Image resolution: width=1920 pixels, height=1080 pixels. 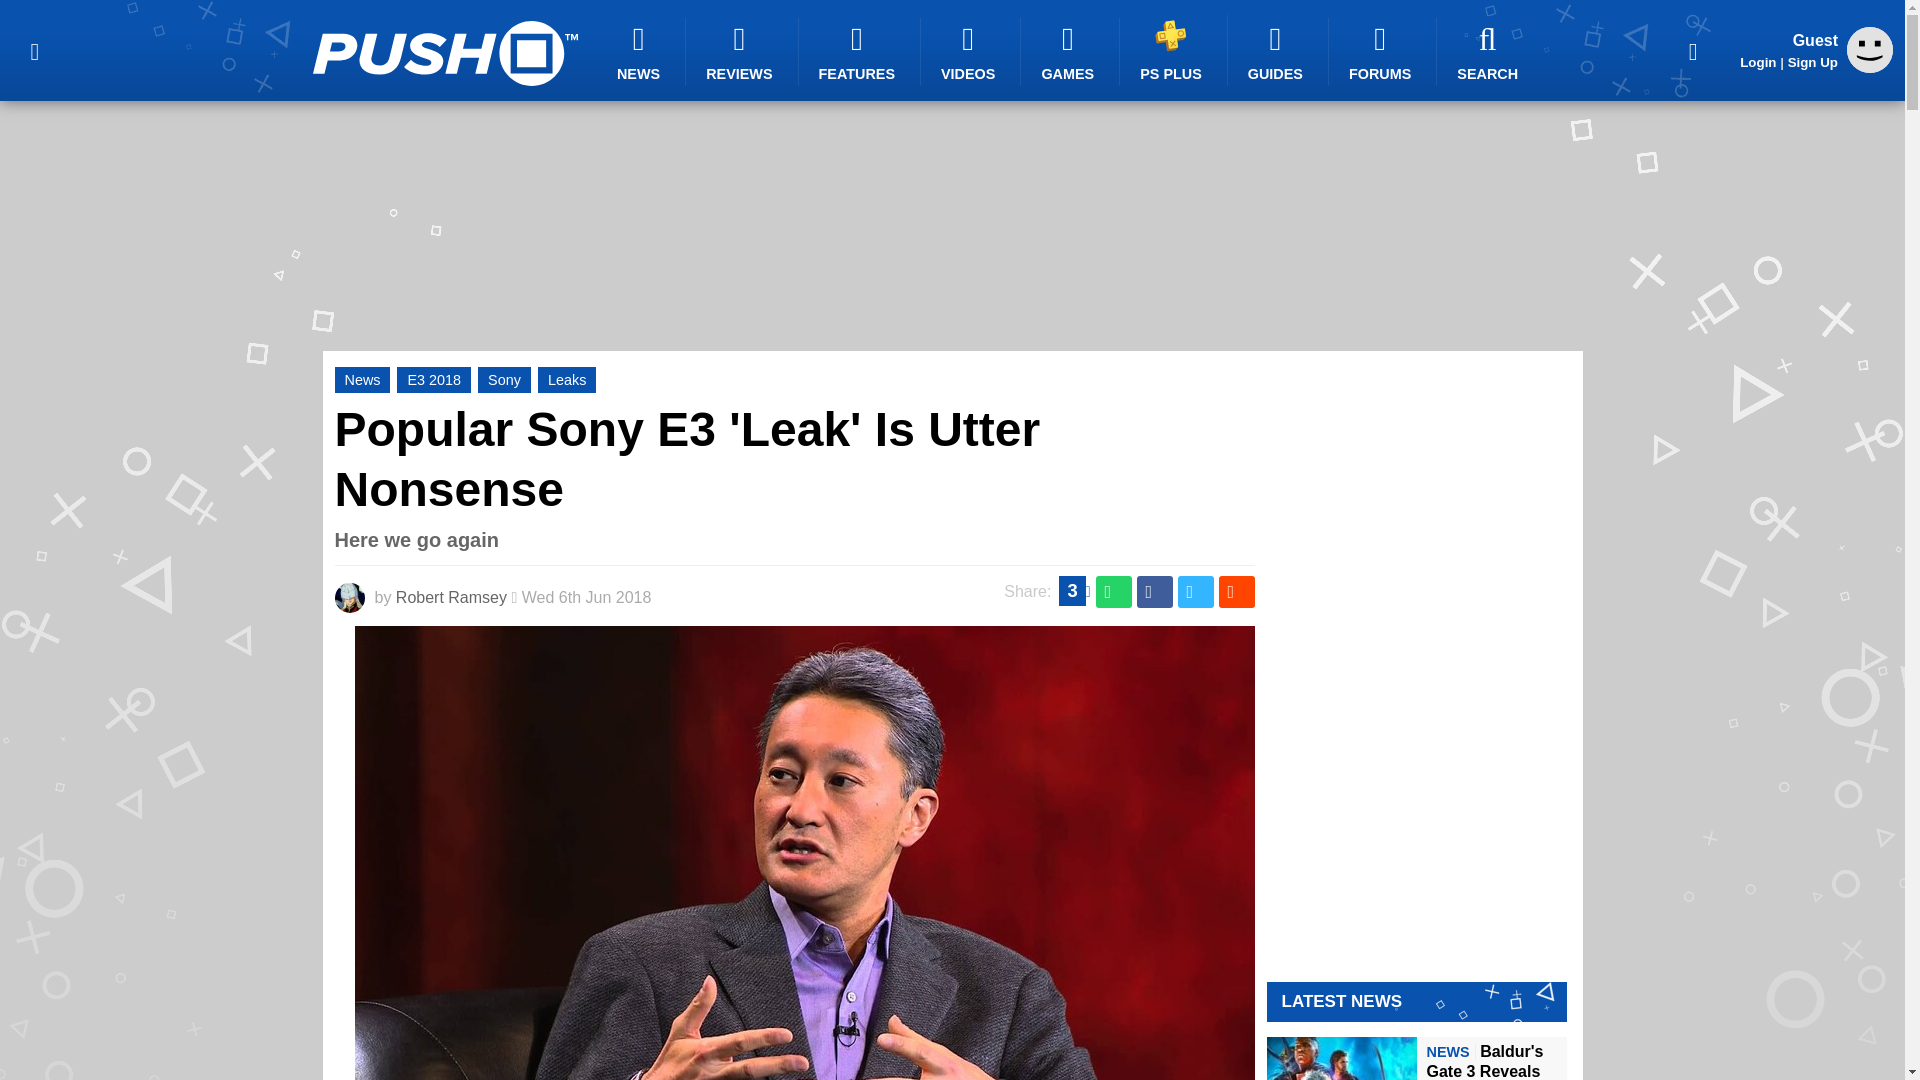 I want to click on VIDEOS, so click(x=971, y=52).